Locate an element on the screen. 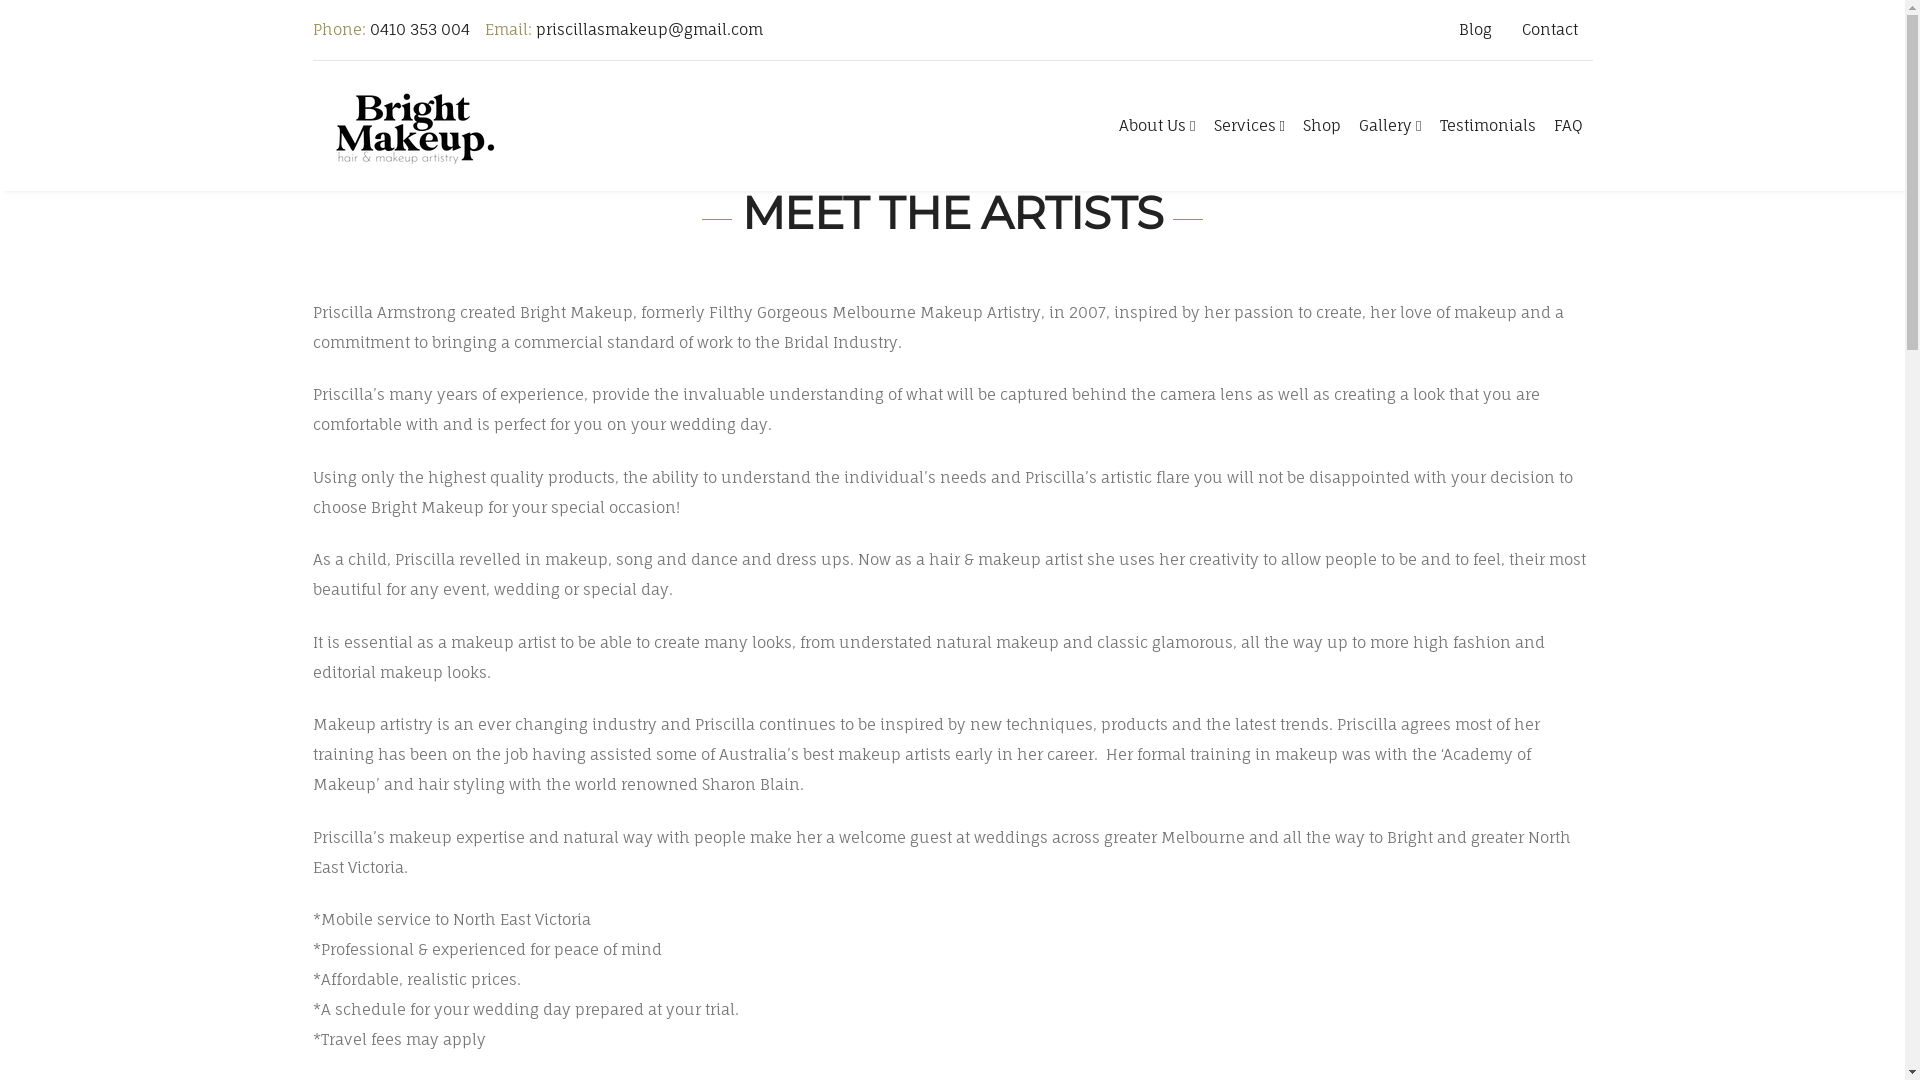  Shop is located at coordinates (1323, 126).